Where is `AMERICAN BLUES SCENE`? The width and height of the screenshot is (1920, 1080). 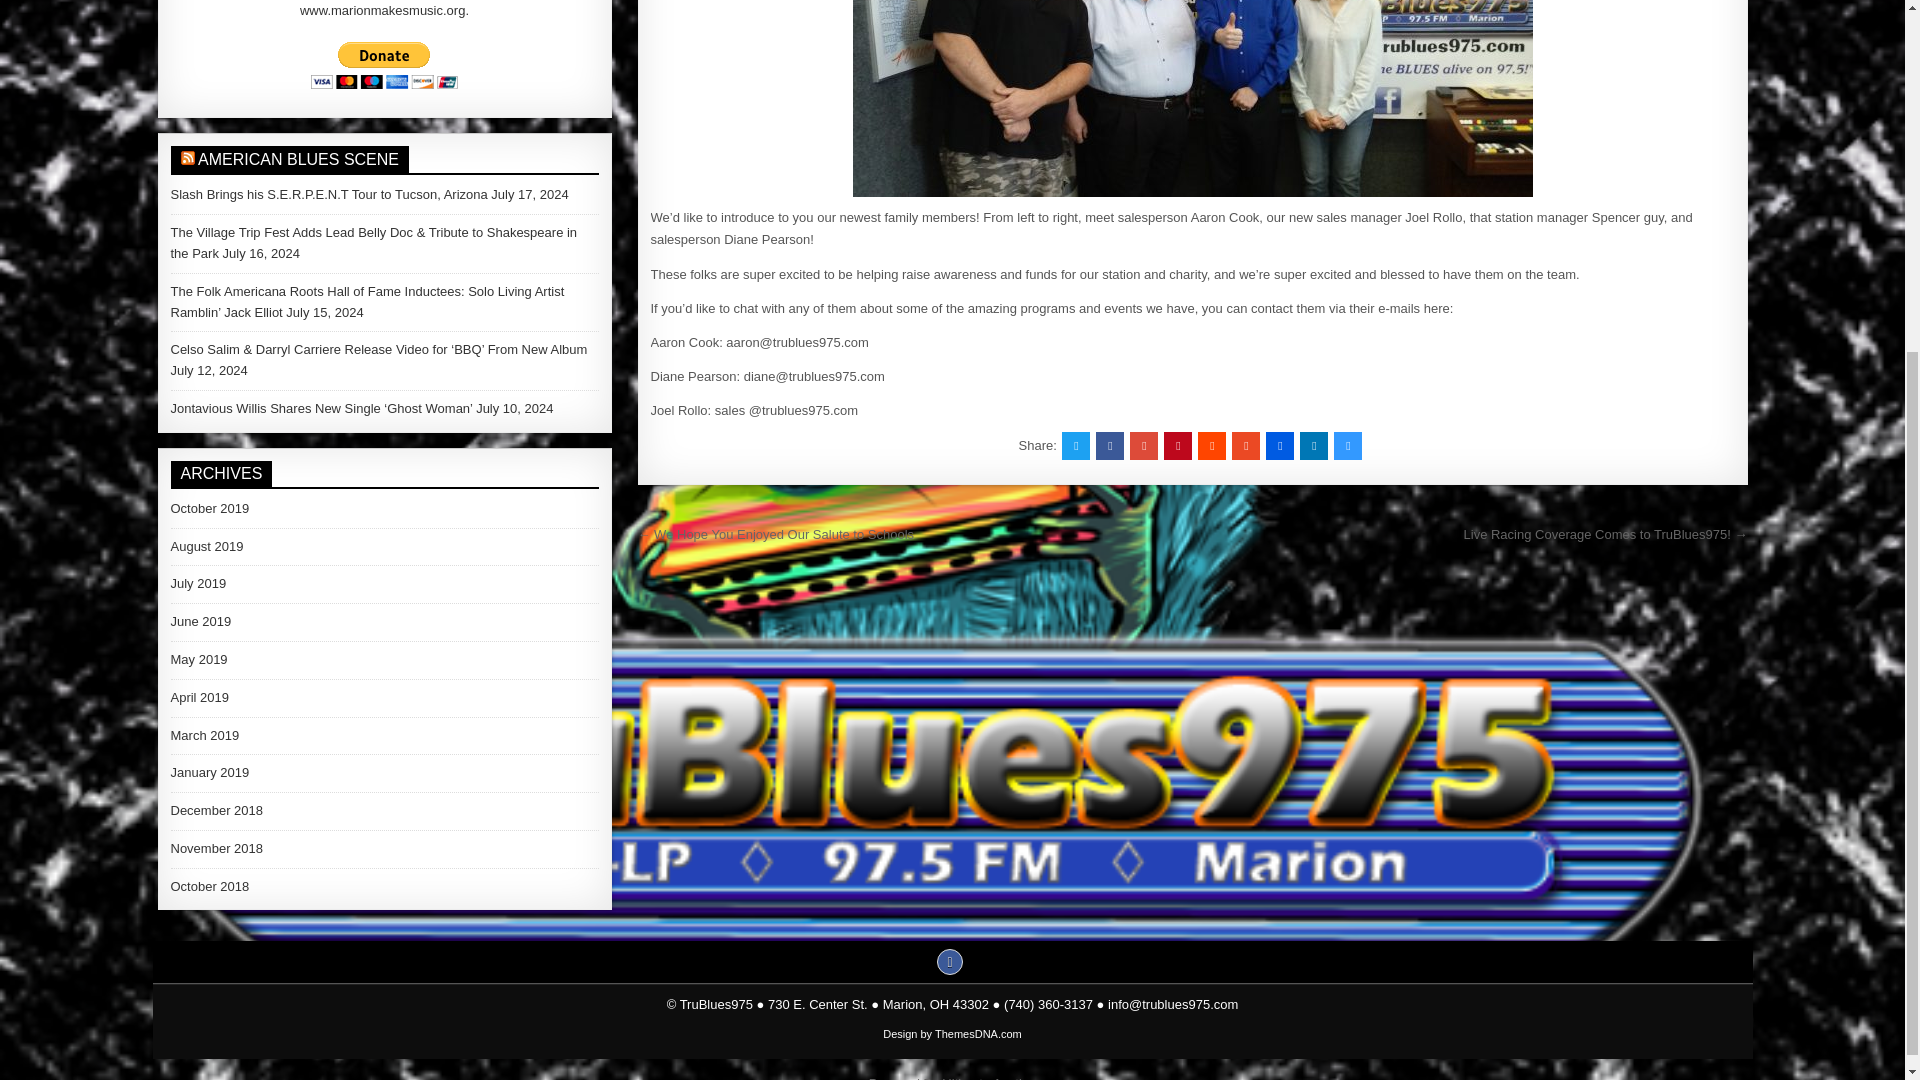 AMERICAN BLUES SCENE is located at coordinates (298, 160).